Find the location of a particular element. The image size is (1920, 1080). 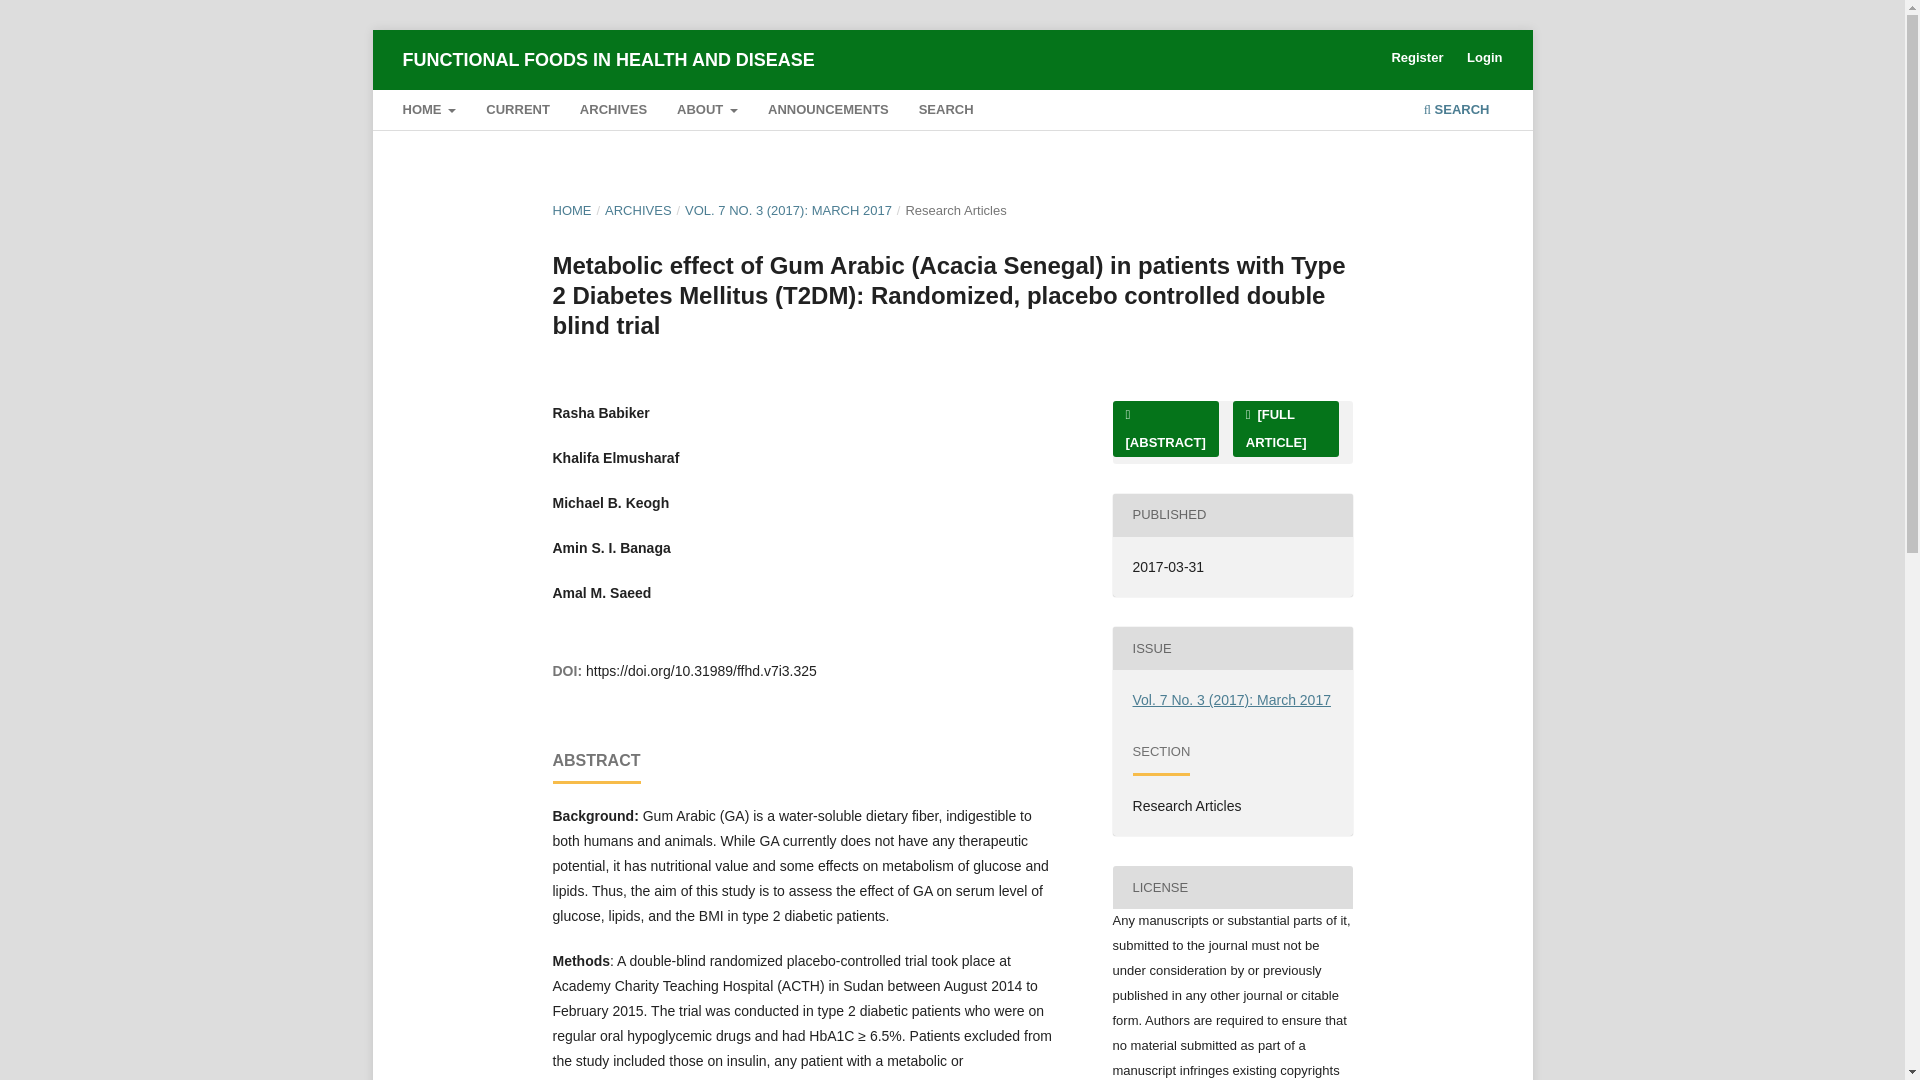

ANNOUNCEMENTS is located at coordinates (829, 112).